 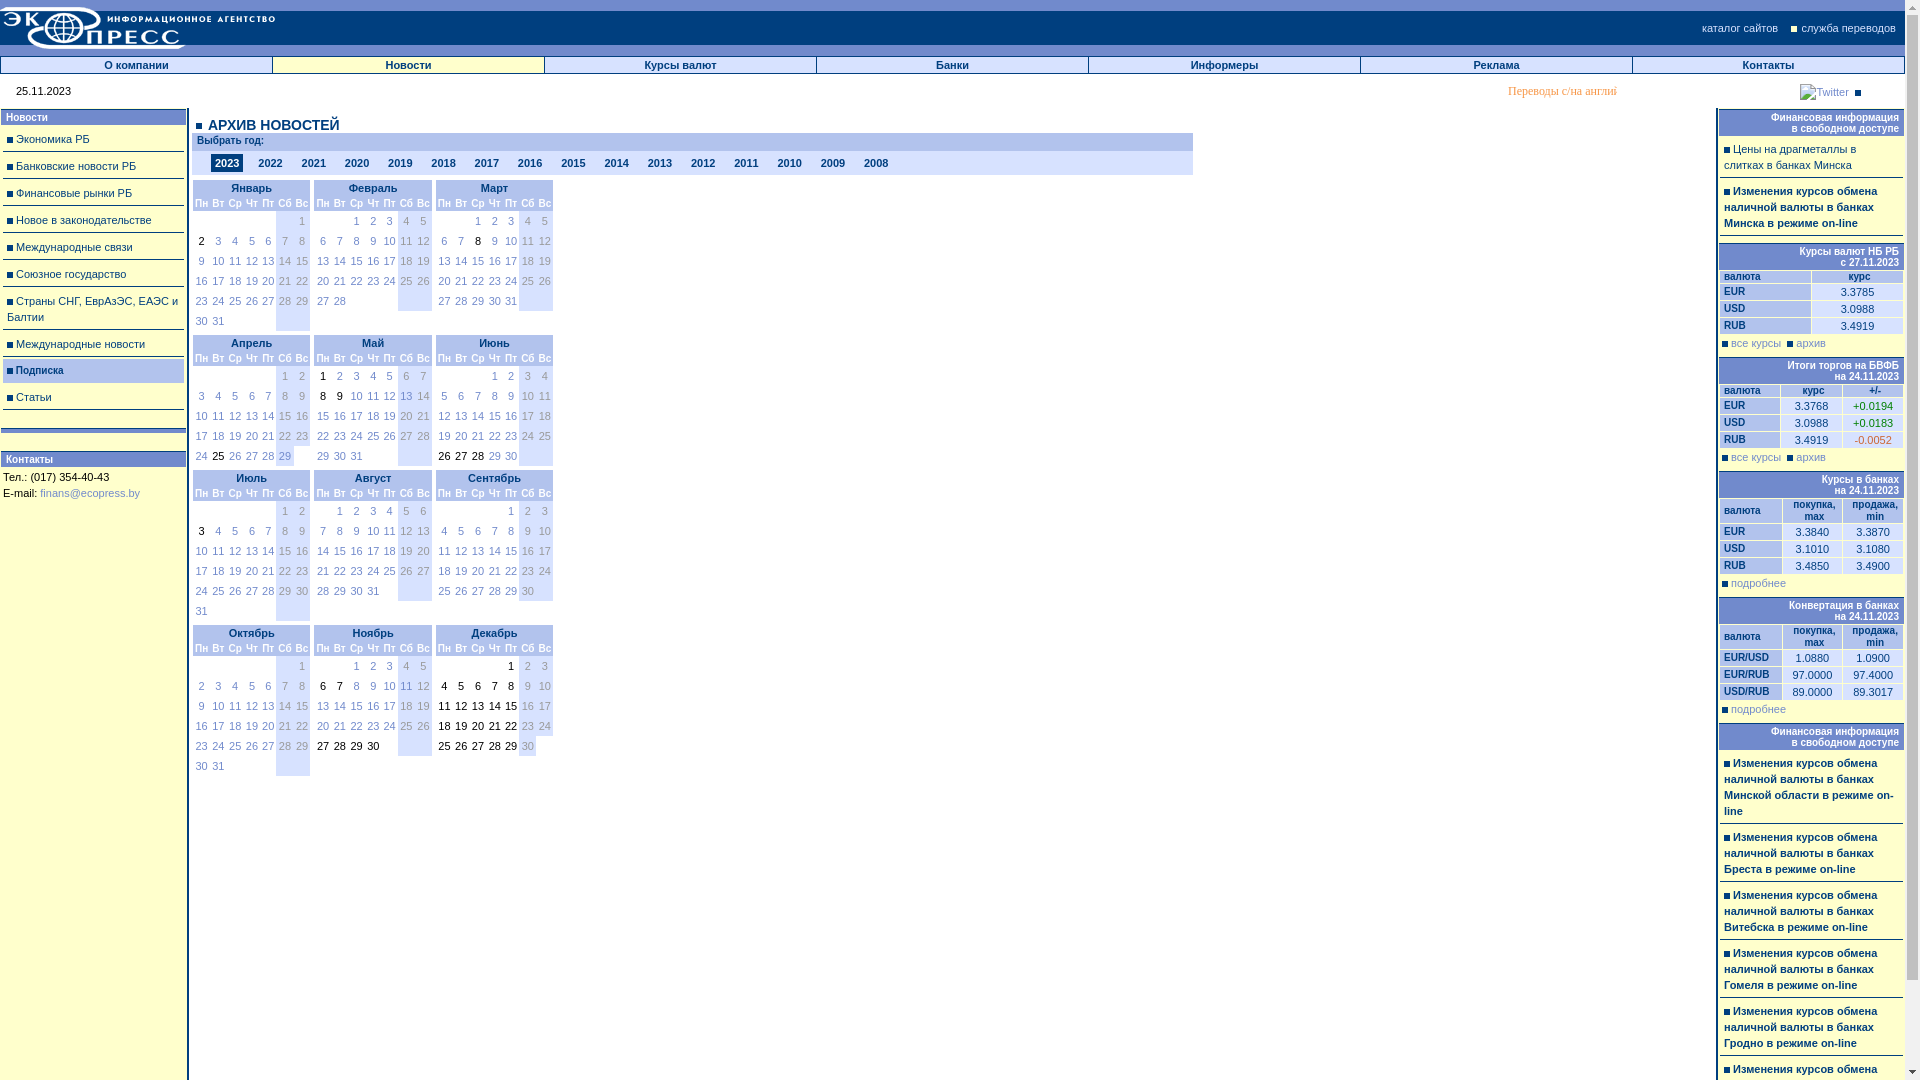 I want to click on 10, so click(x=356, y=396).